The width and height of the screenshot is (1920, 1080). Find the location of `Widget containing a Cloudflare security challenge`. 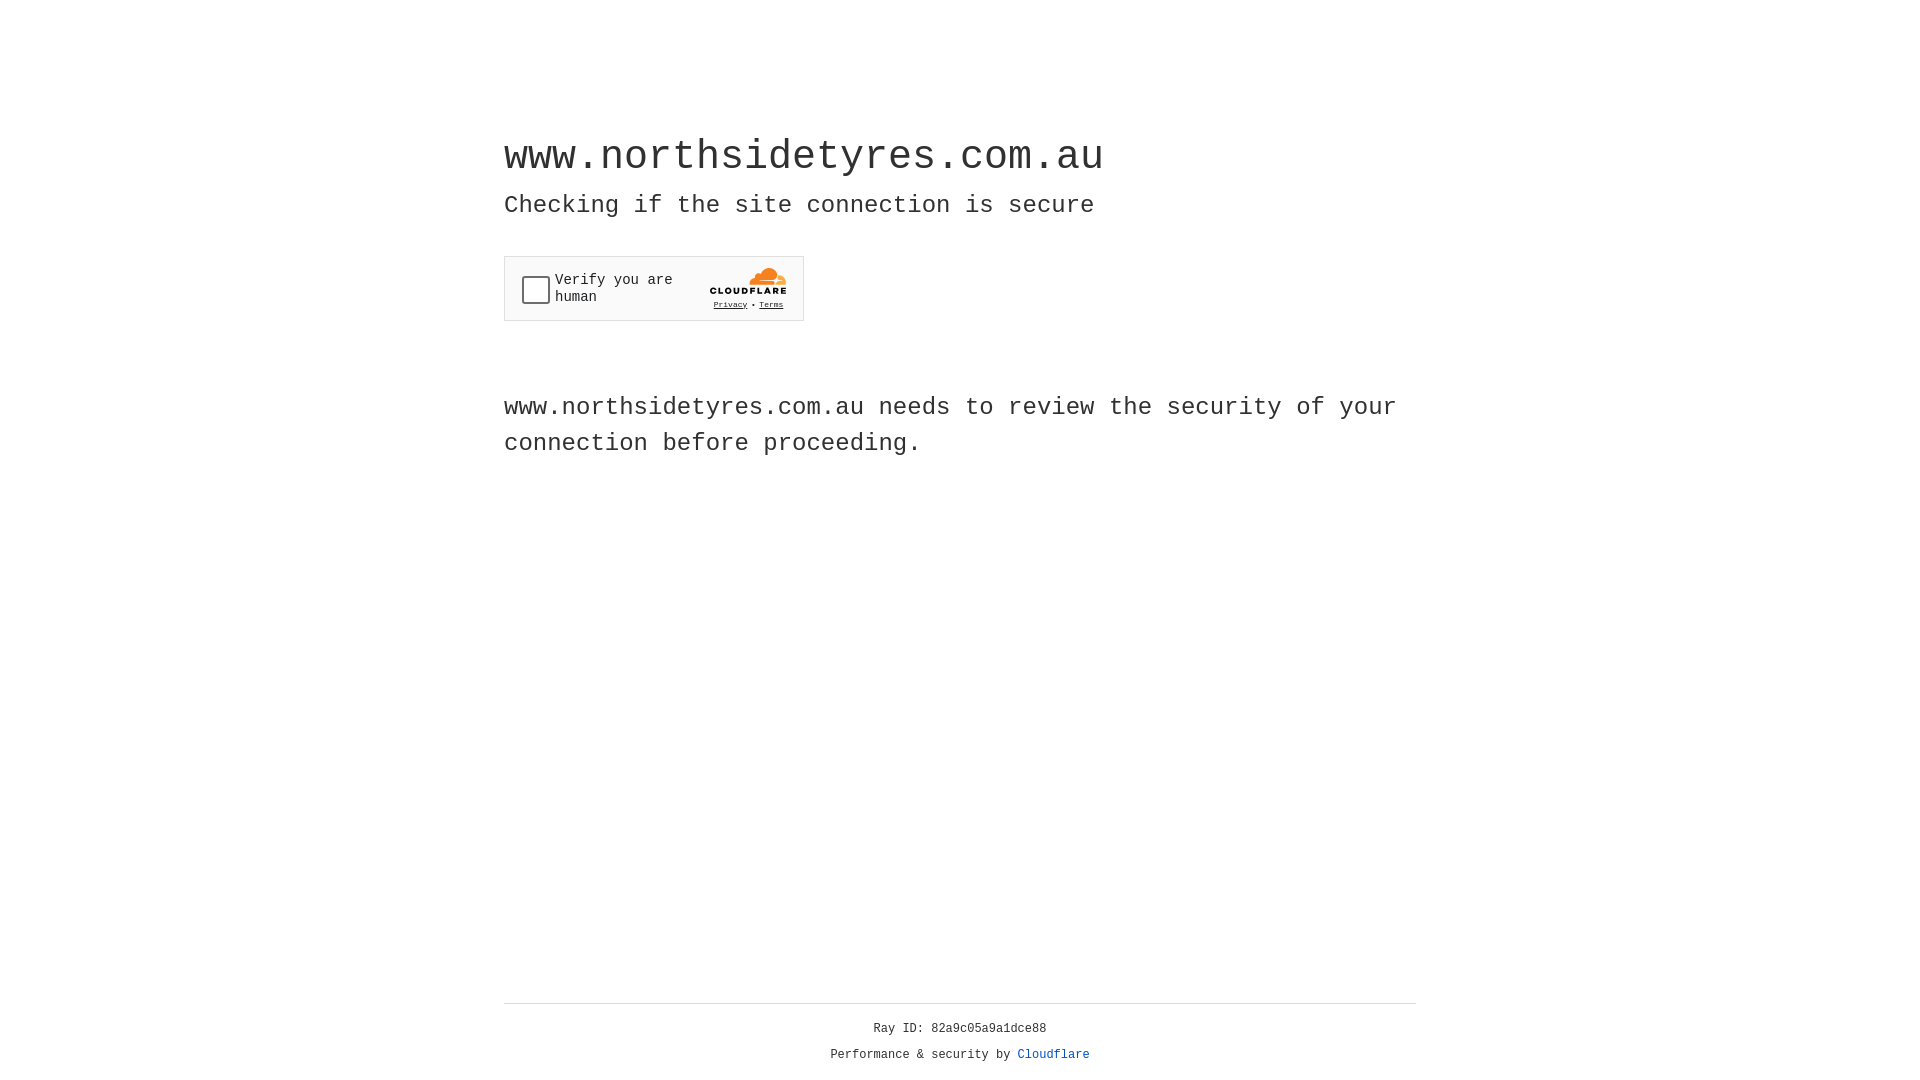

Widget containing a Cloudflare security challenge is located at coordinates (654, 288).